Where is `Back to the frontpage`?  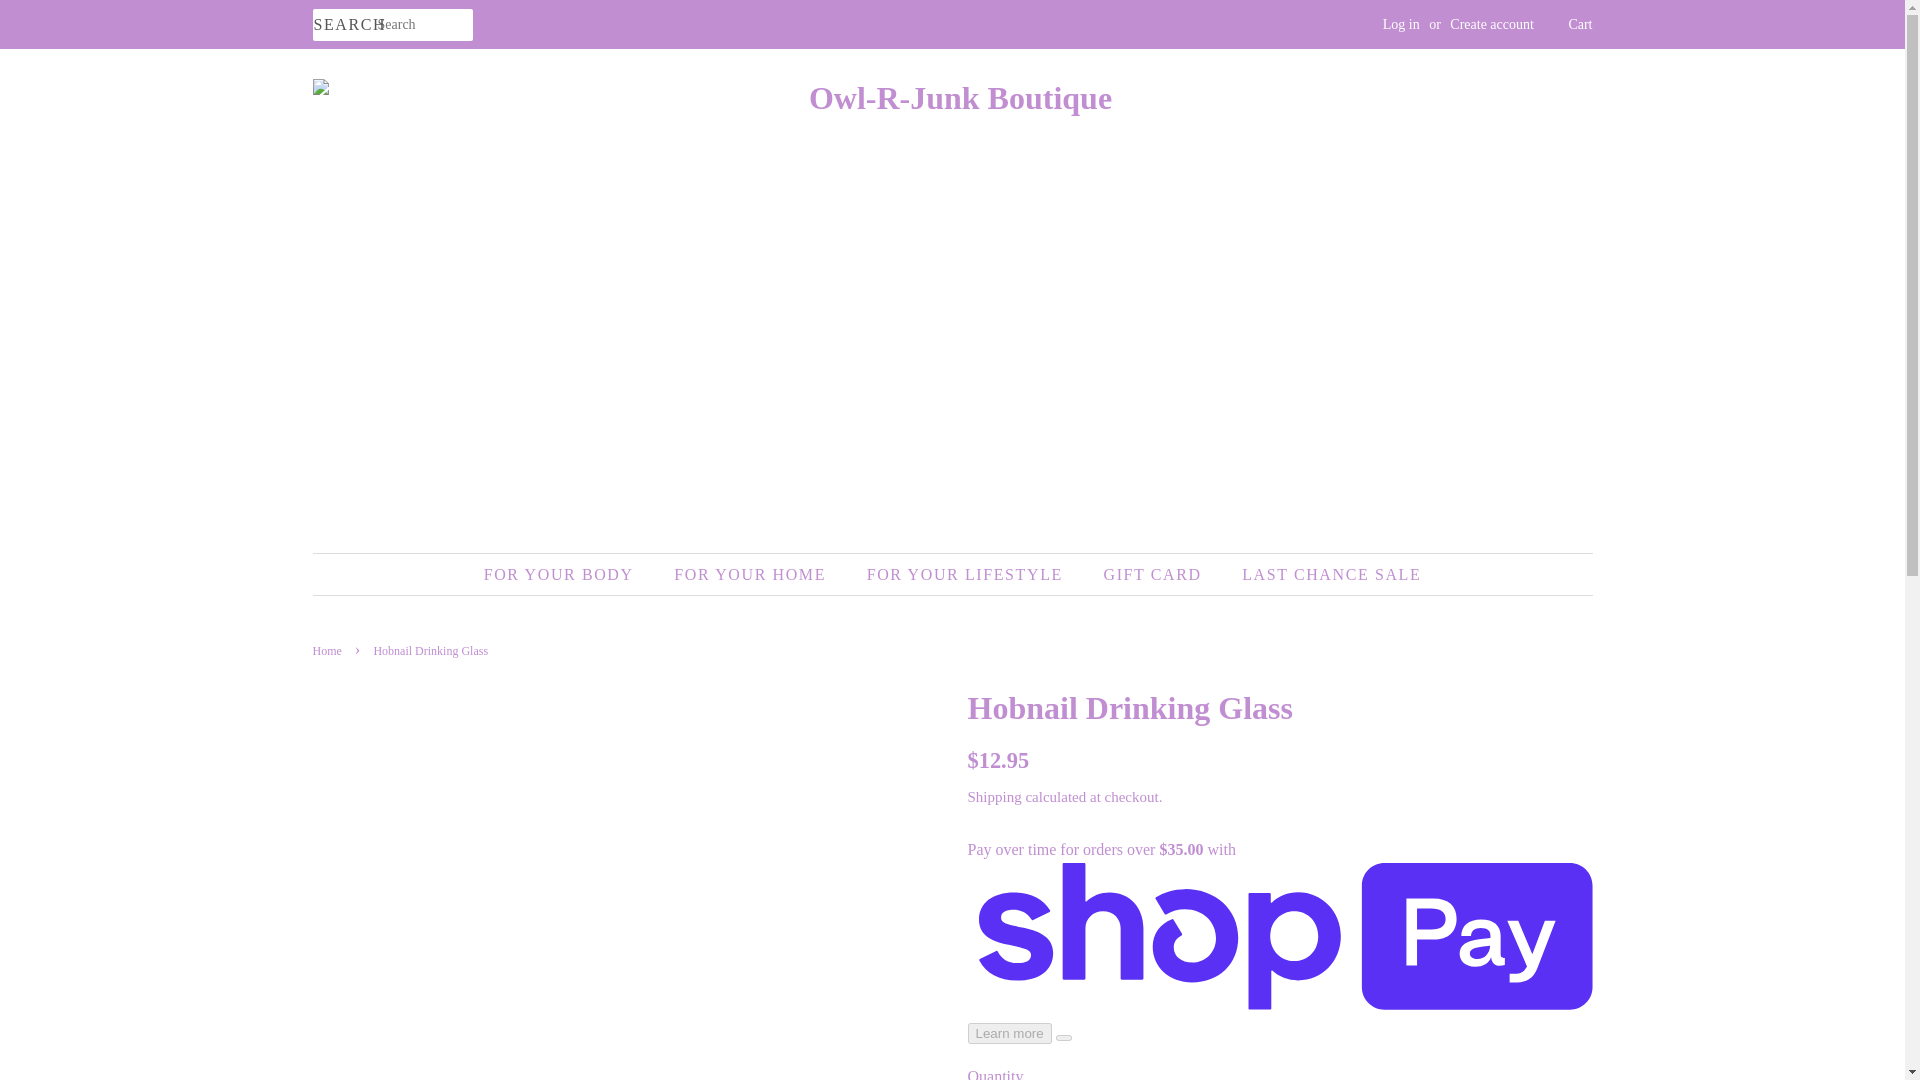 Back to the frontpage is located at coordinates (328, 650).